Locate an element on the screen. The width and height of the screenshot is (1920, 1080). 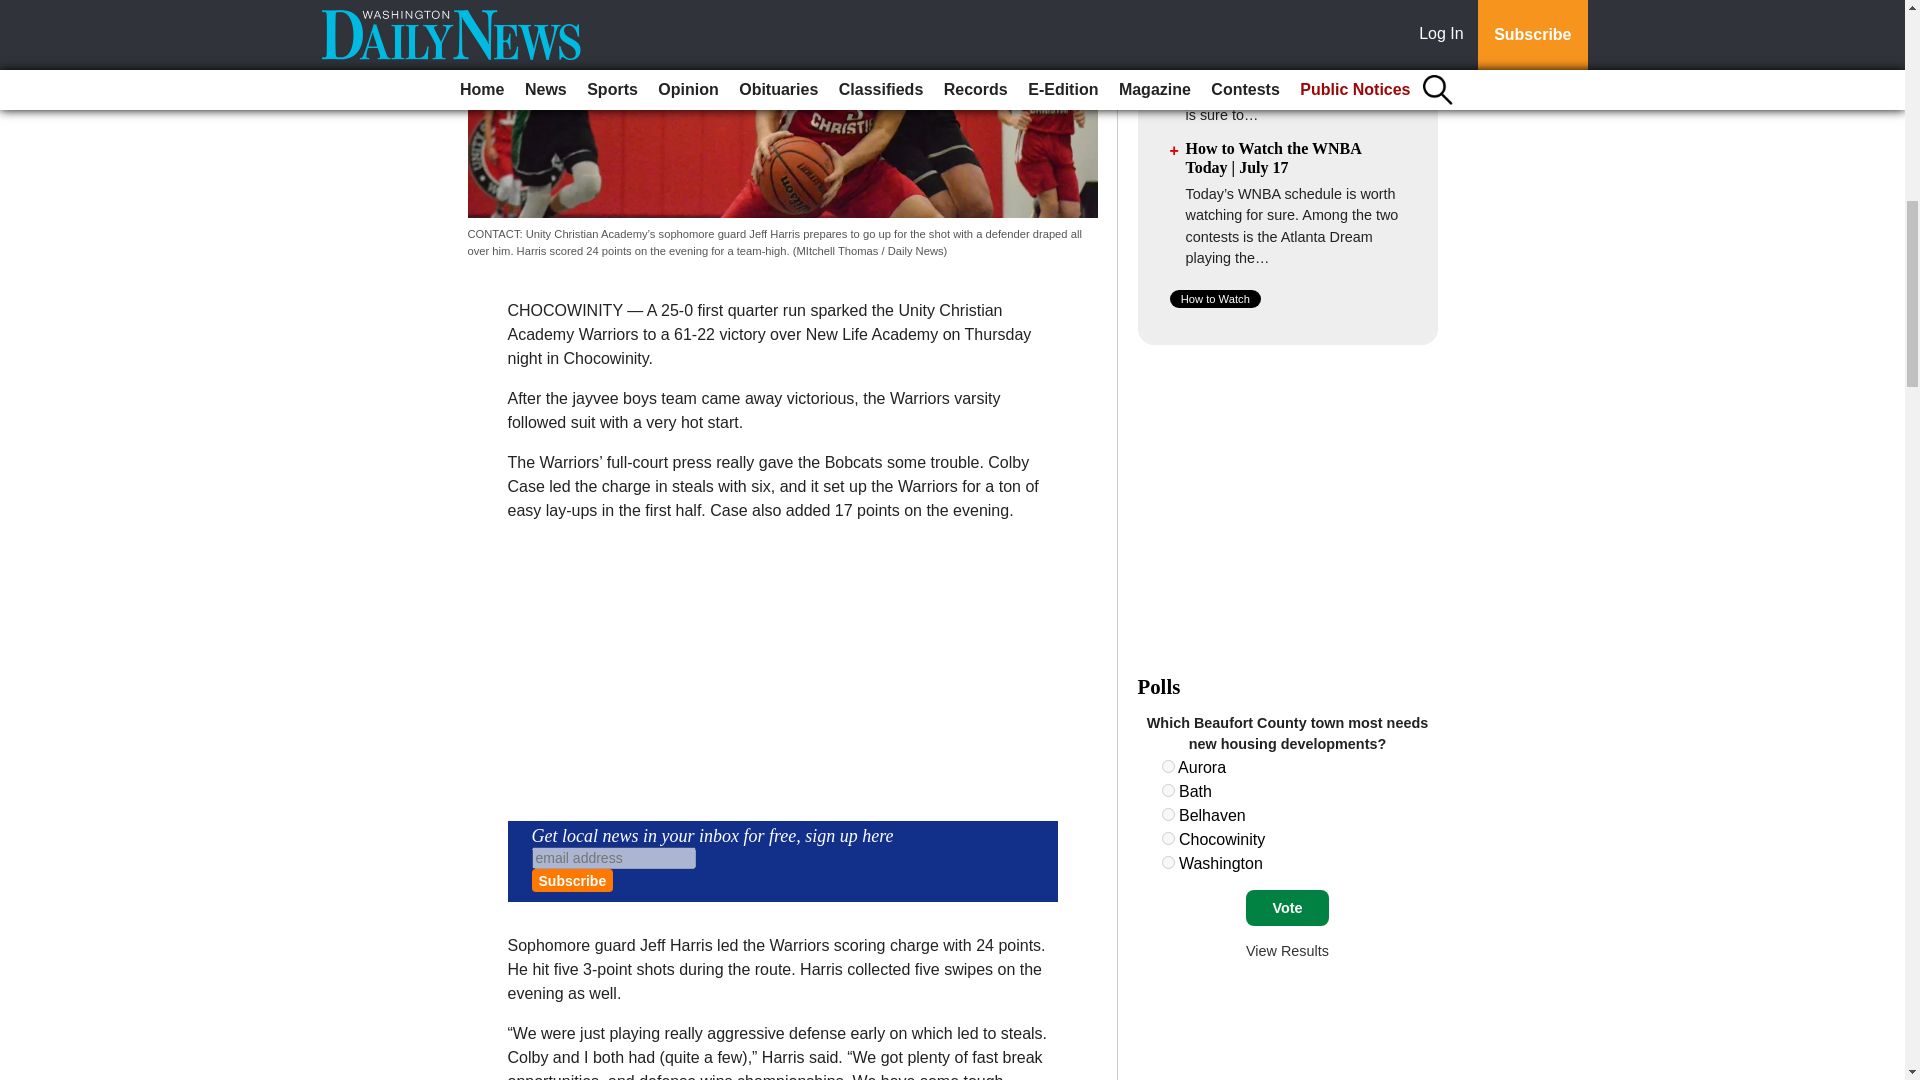
View Results Of This Poll is located at coordinates (1287, 950).